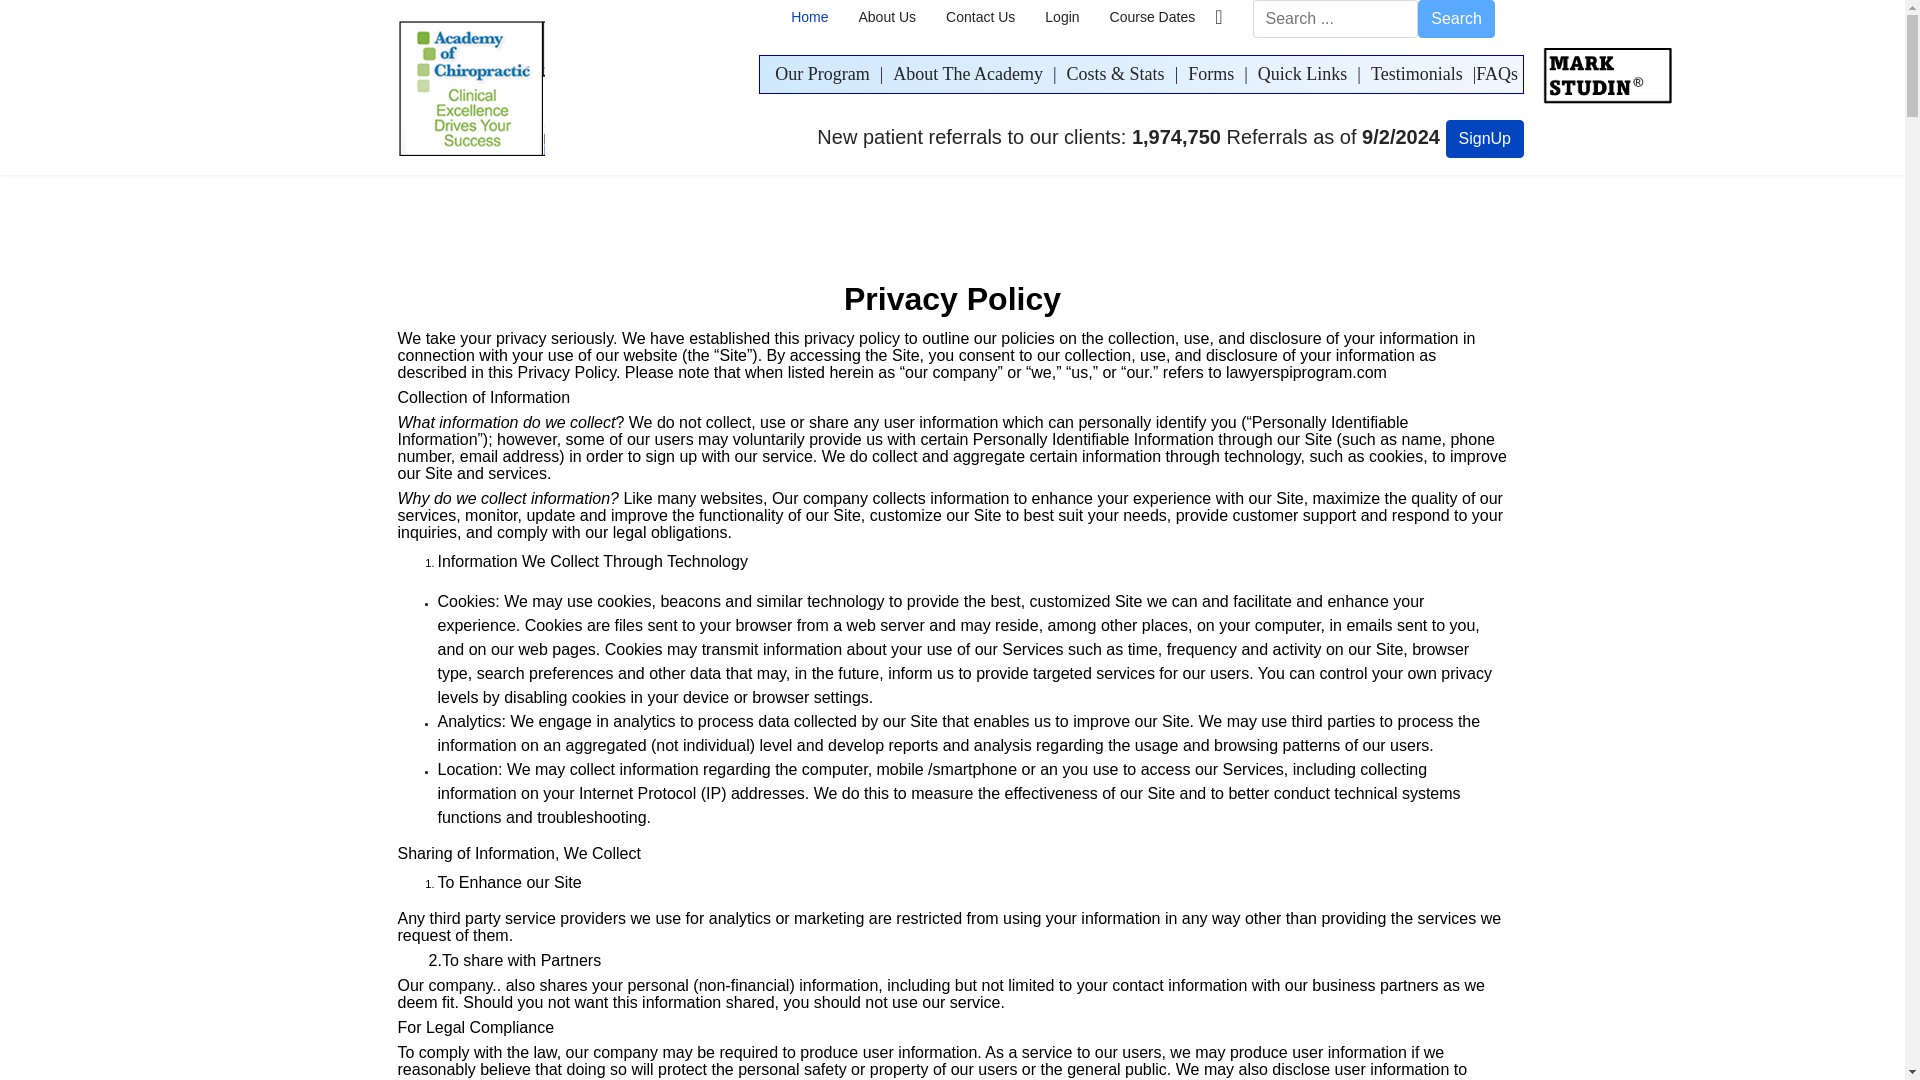 This screenshot has width=1920, height=1080. I want to click on Our Program, so click(822, 74).